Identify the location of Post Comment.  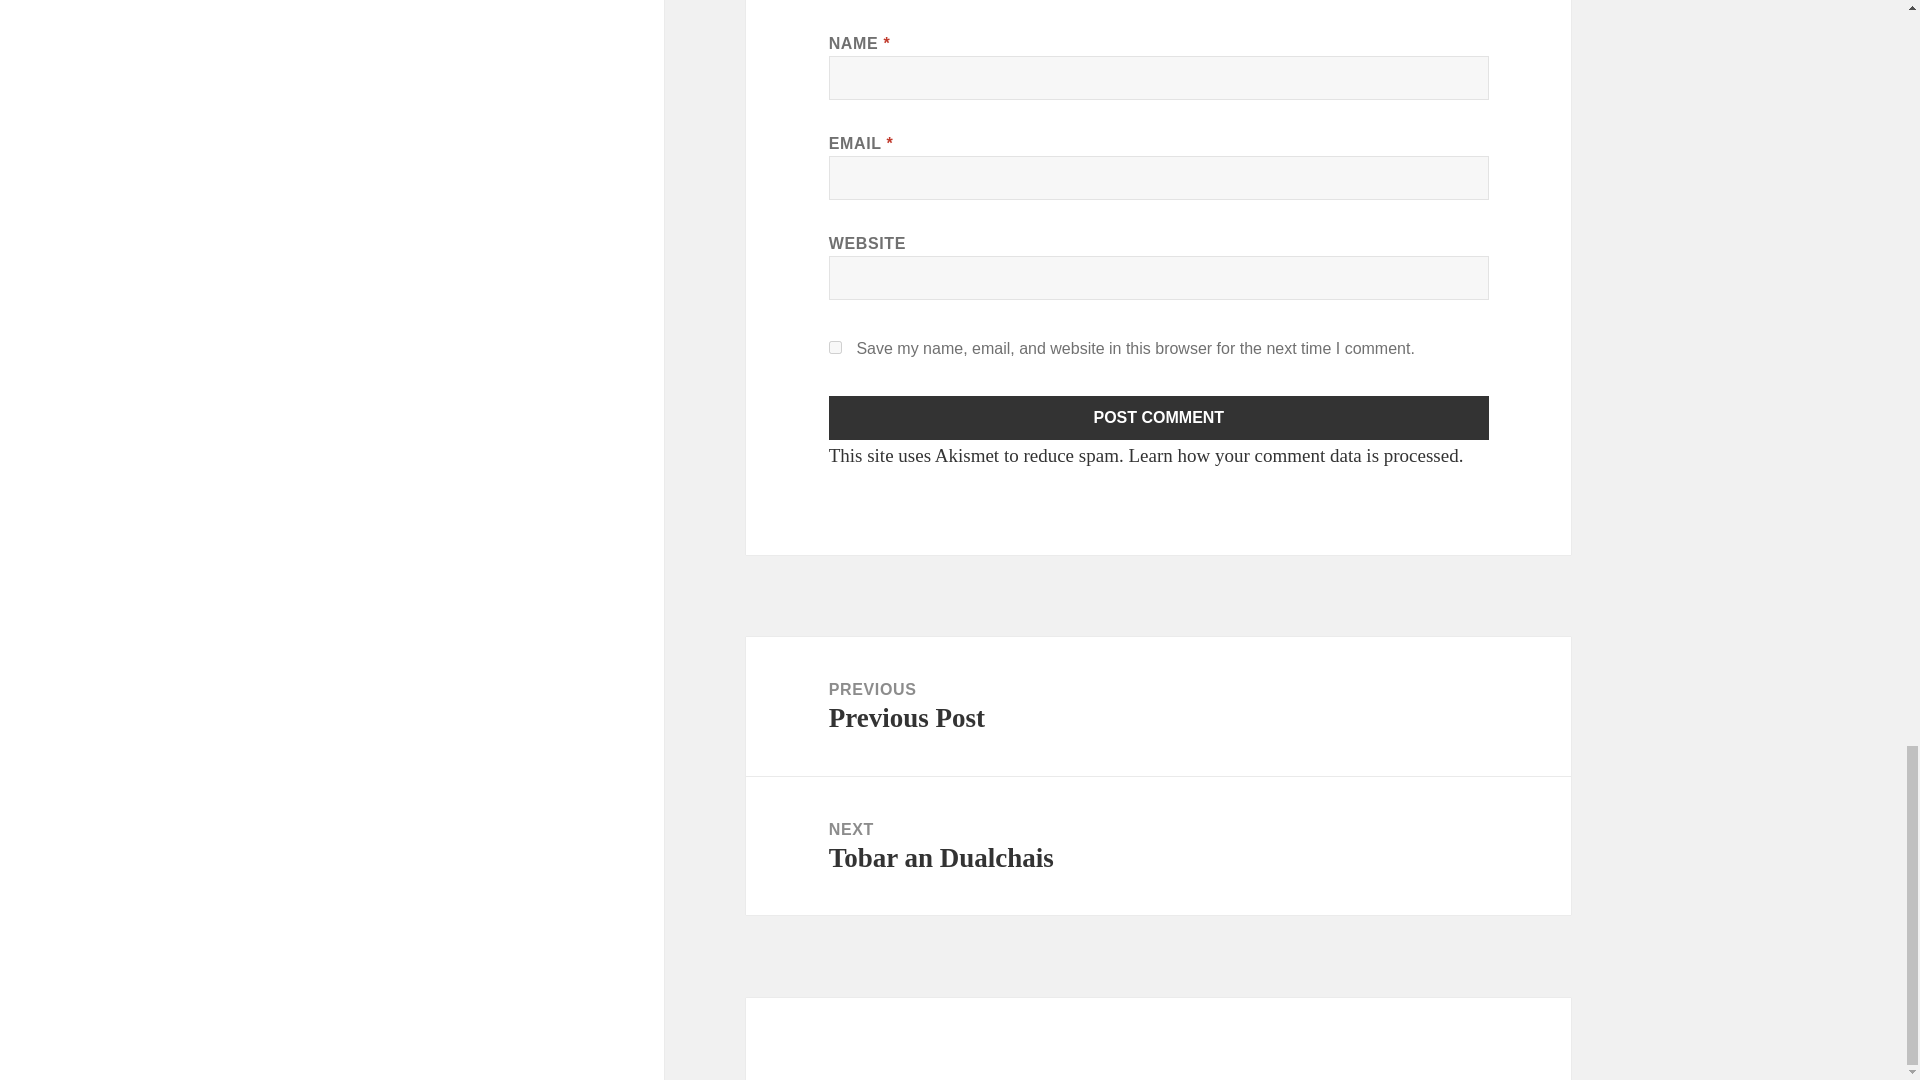
(1159, 418).